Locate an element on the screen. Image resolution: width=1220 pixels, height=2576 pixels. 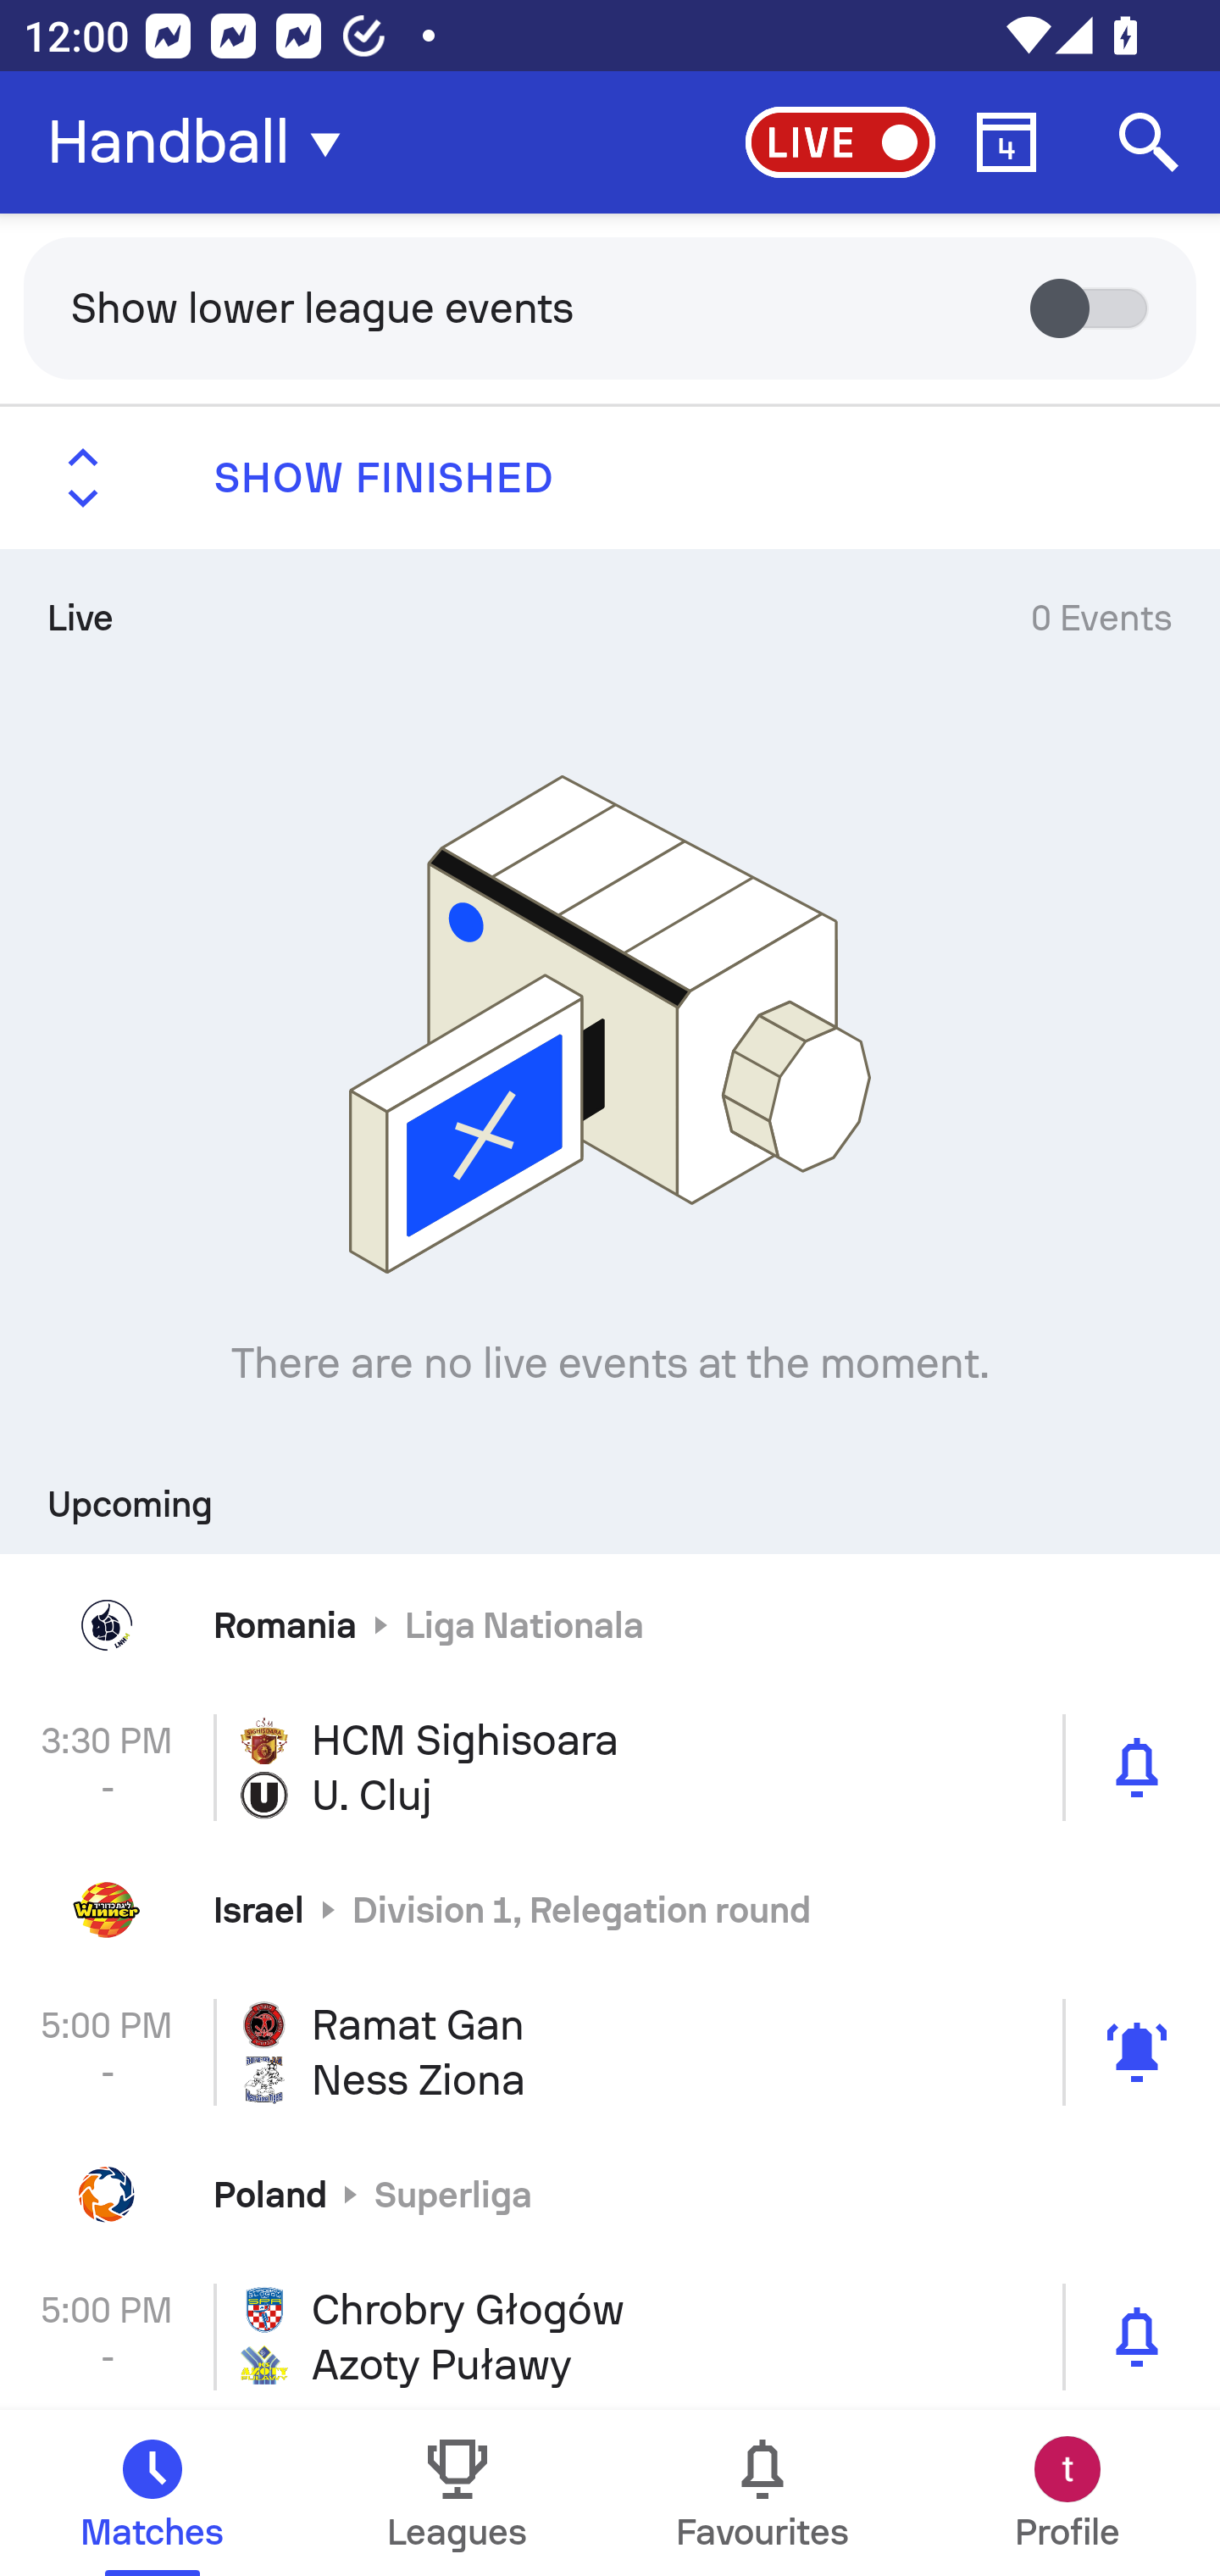
Poland Superliga is located at coordinates (610, 2195).